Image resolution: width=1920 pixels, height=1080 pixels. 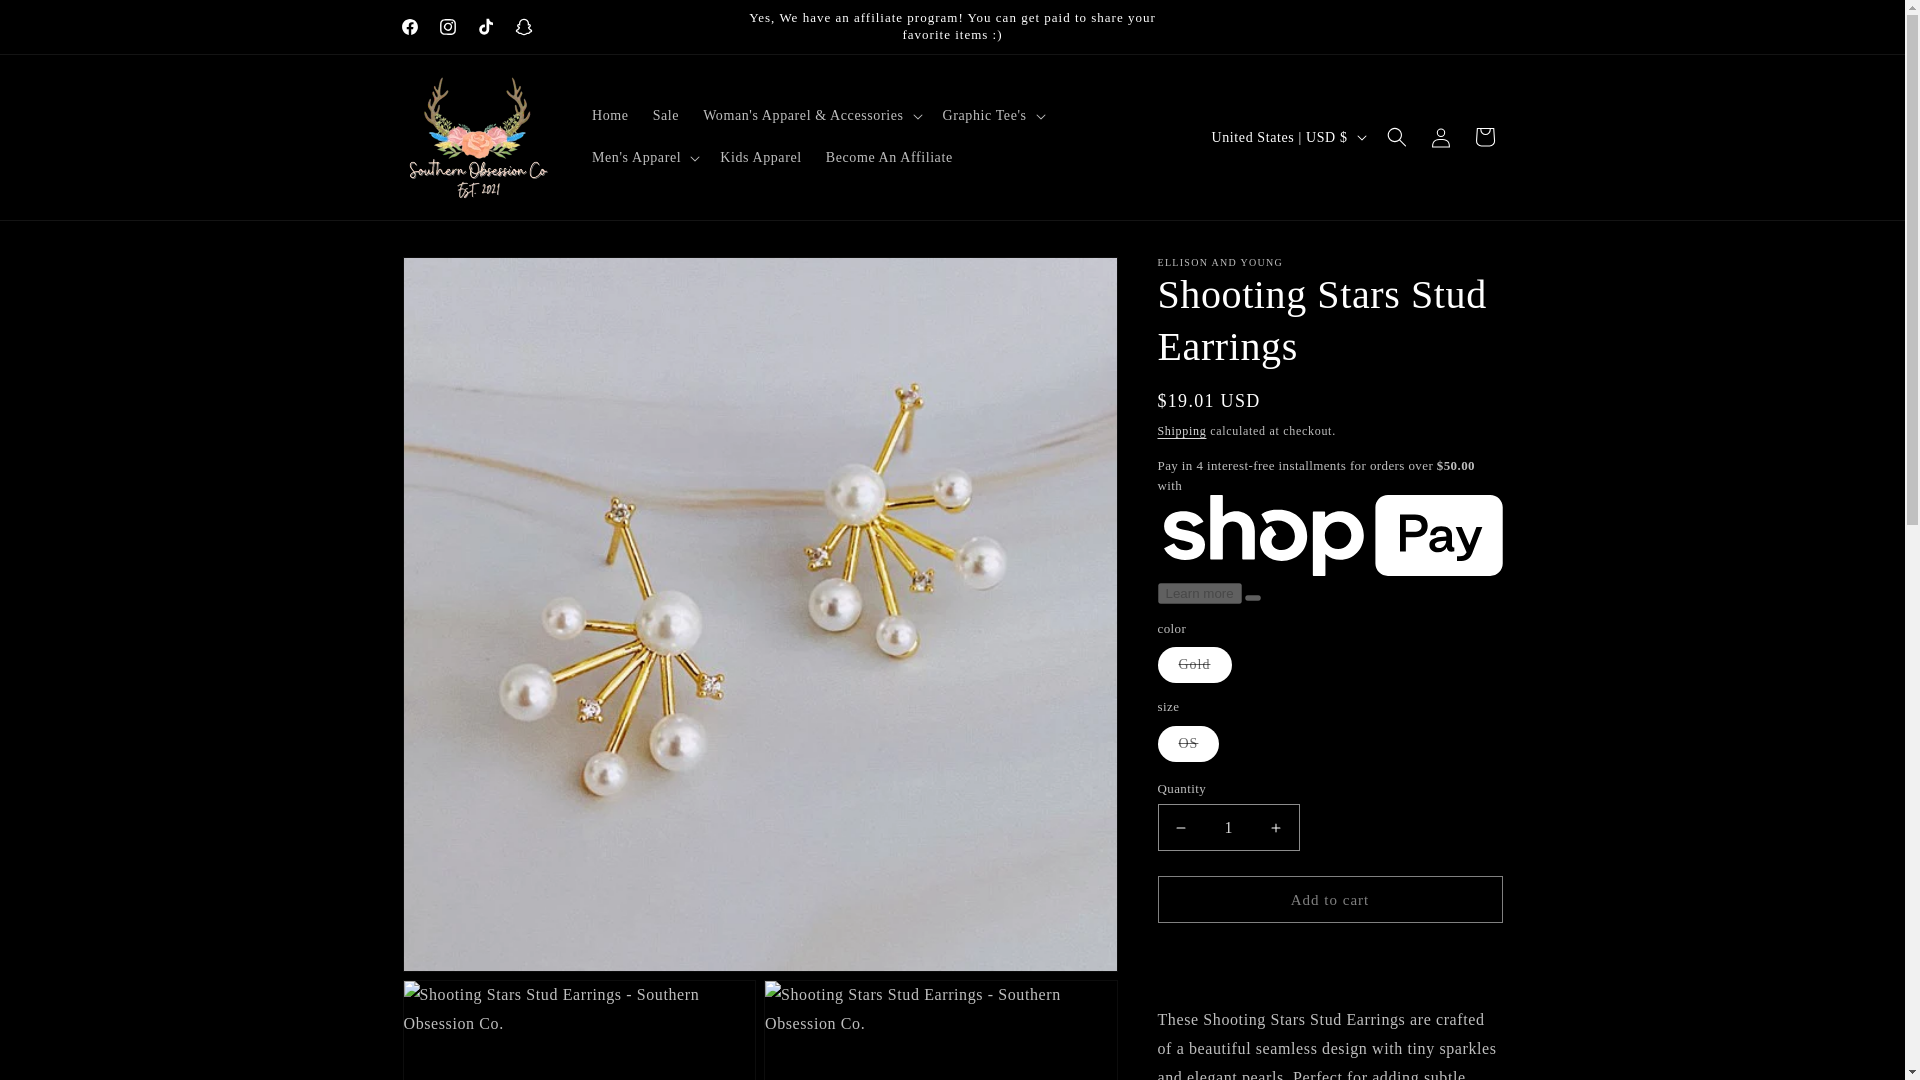 What do you see at coordinates (447, 26) in the screenshot?
I see `Instagram` at bounding box center [447, 26].